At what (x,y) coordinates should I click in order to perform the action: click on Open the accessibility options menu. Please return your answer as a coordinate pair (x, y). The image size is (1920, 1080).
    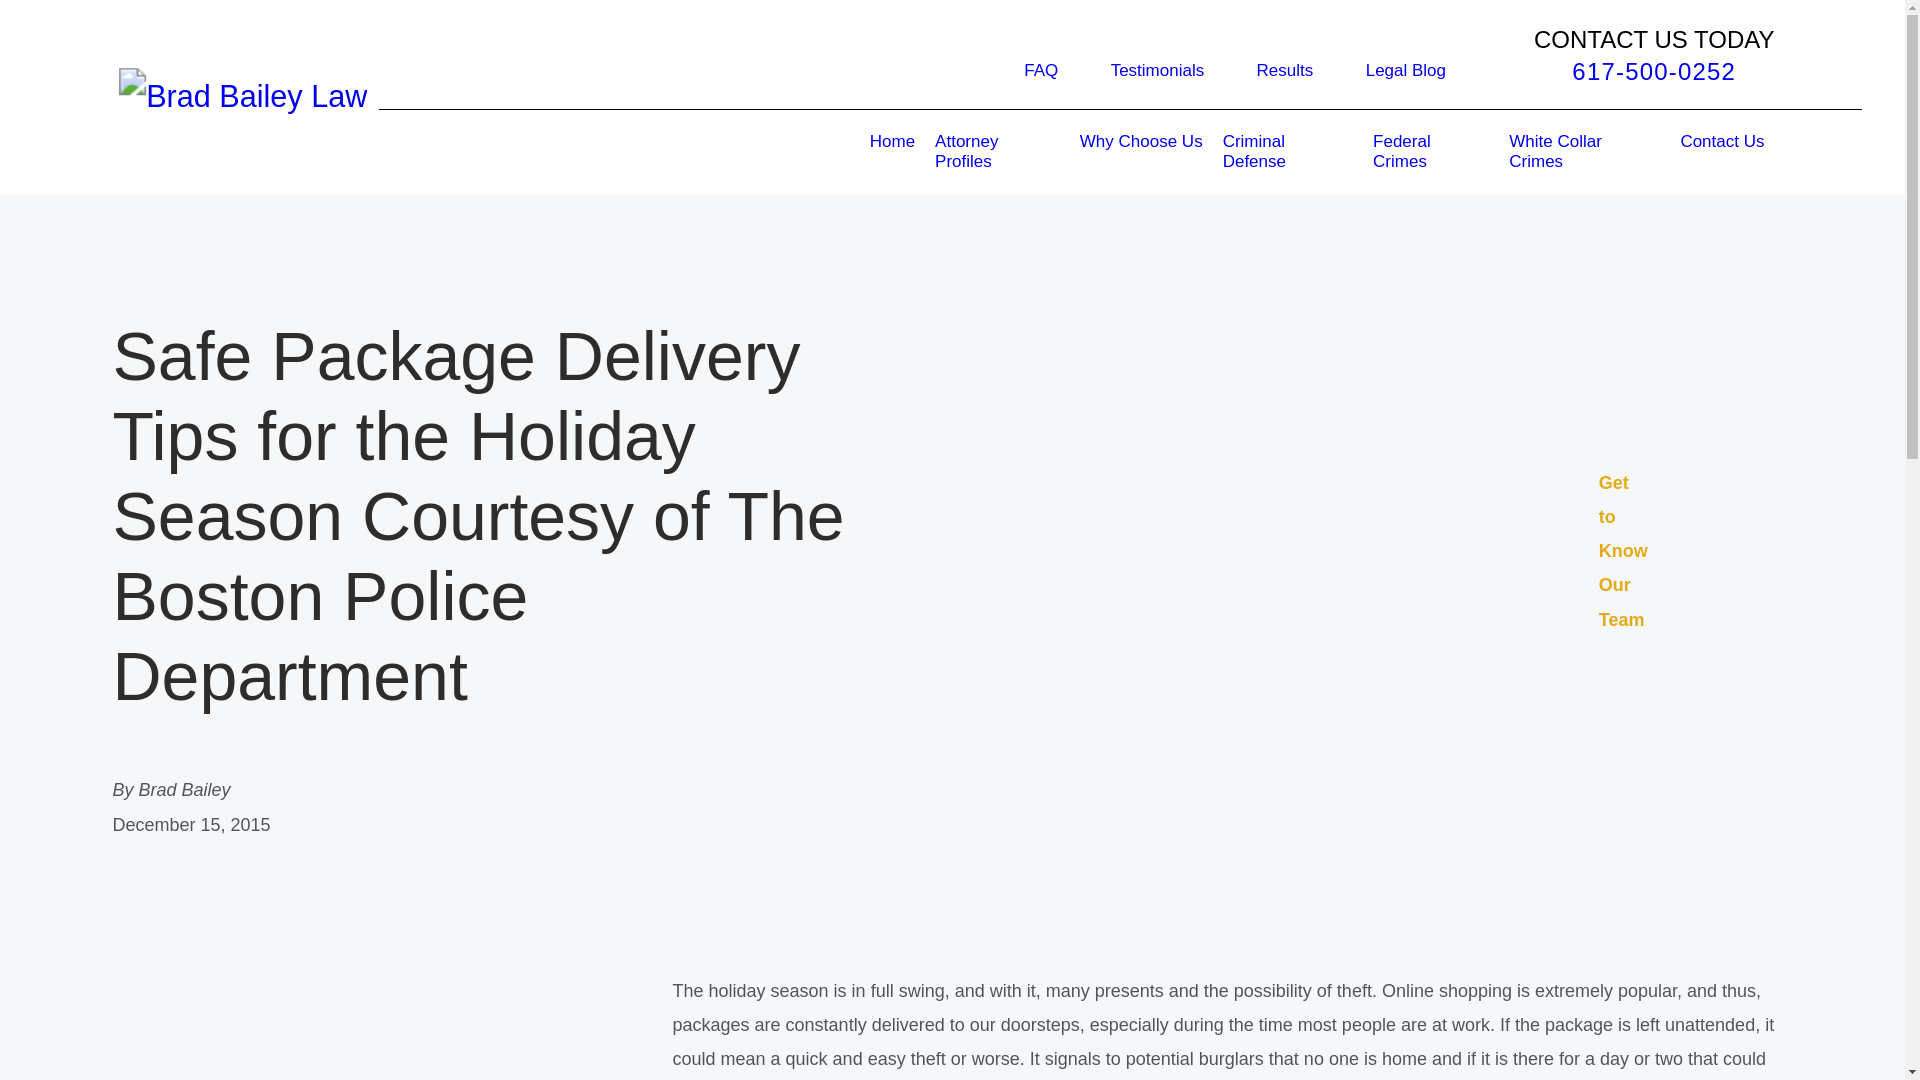
    Looking at the image, I should click on (1878, 1052).